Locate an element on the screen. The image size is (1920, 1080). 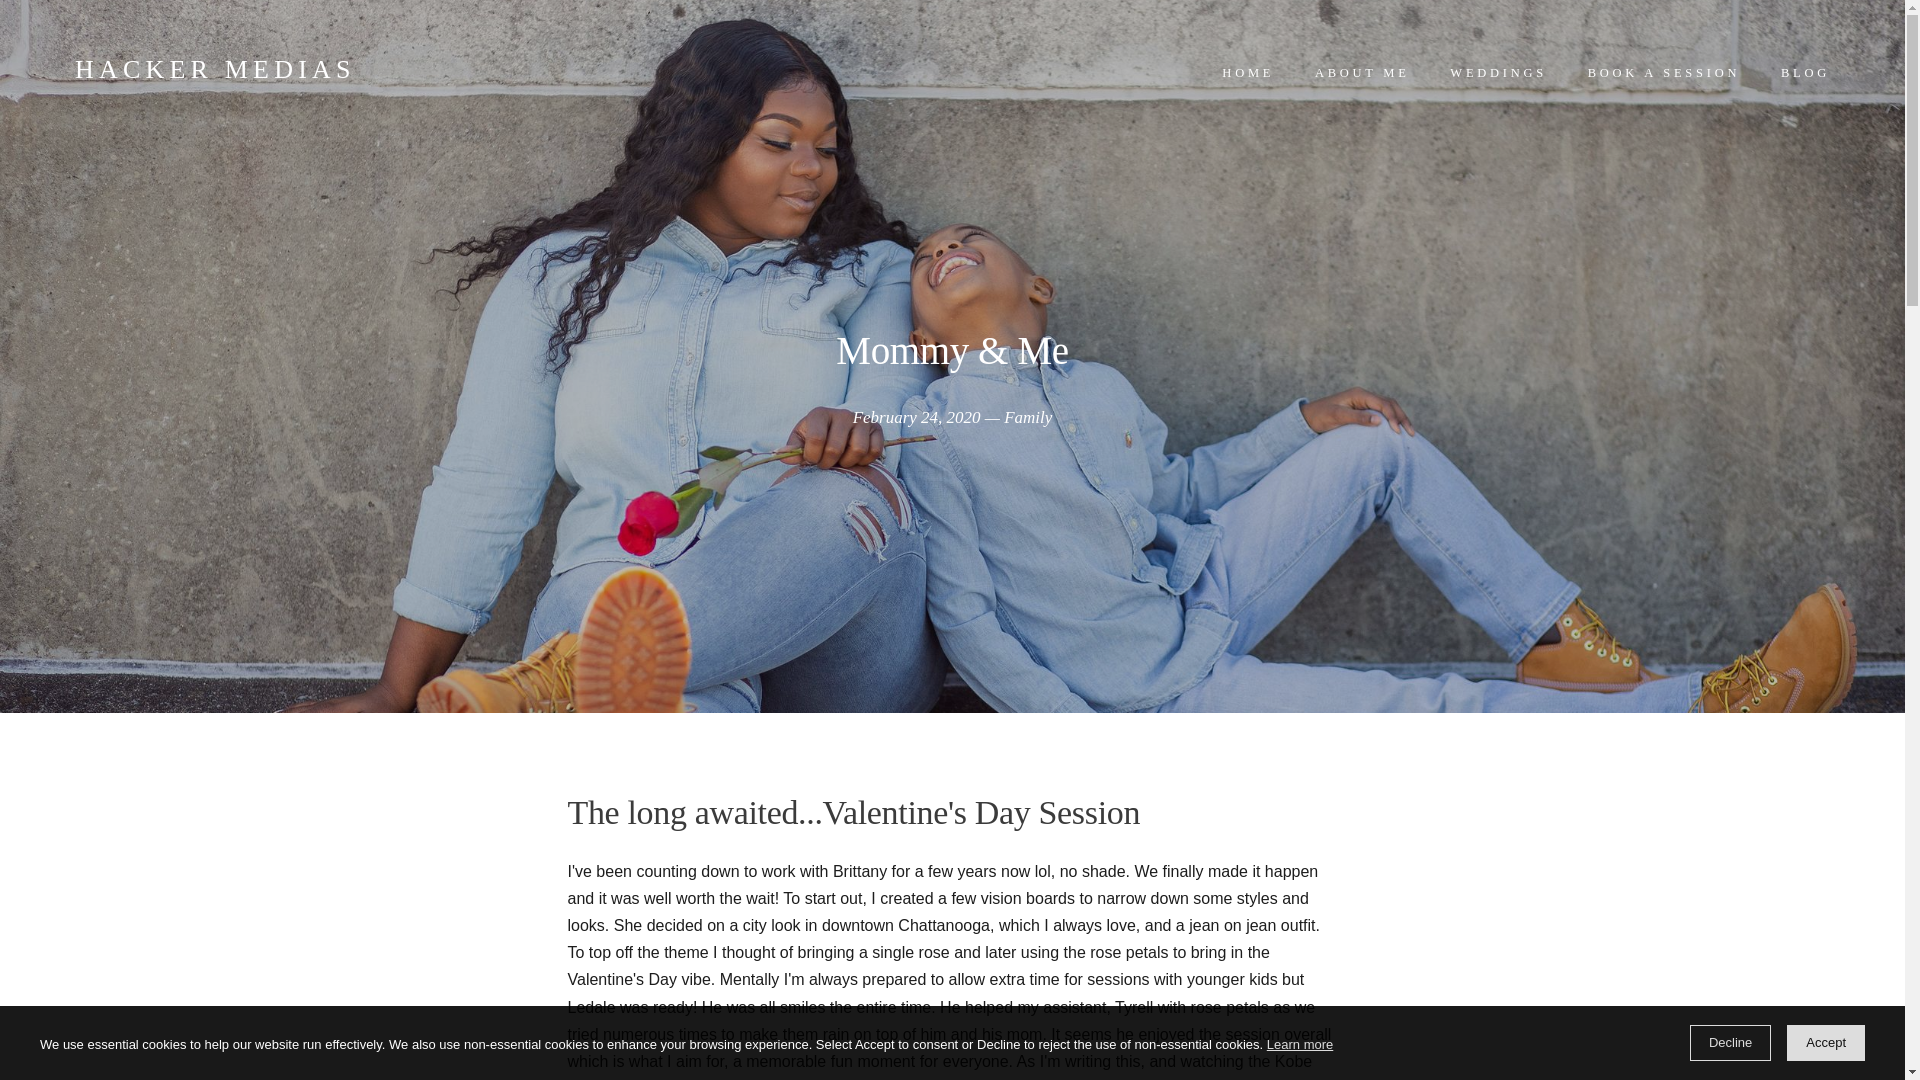
ABOUT ME is located at coordinates (1362, 72).